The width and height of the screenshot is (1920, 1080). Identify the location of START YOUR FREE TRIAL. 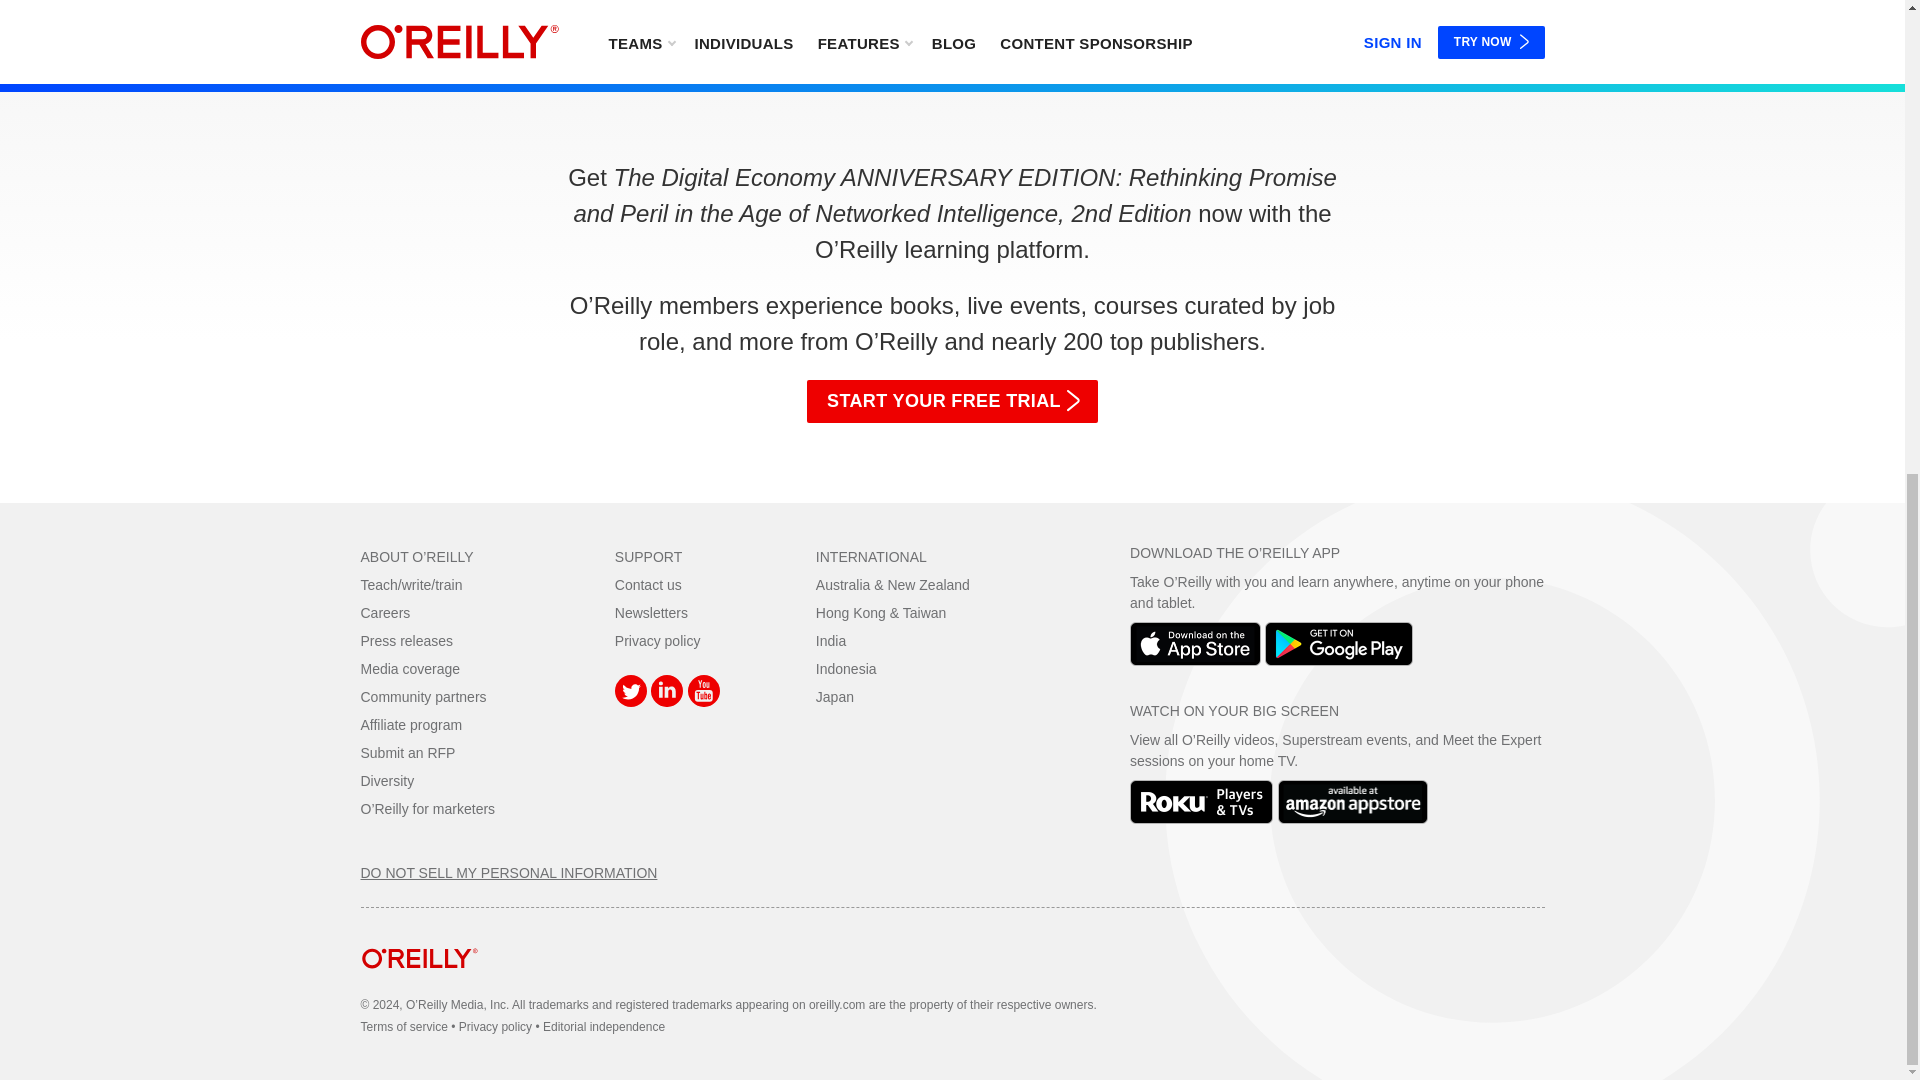
(952, 402).